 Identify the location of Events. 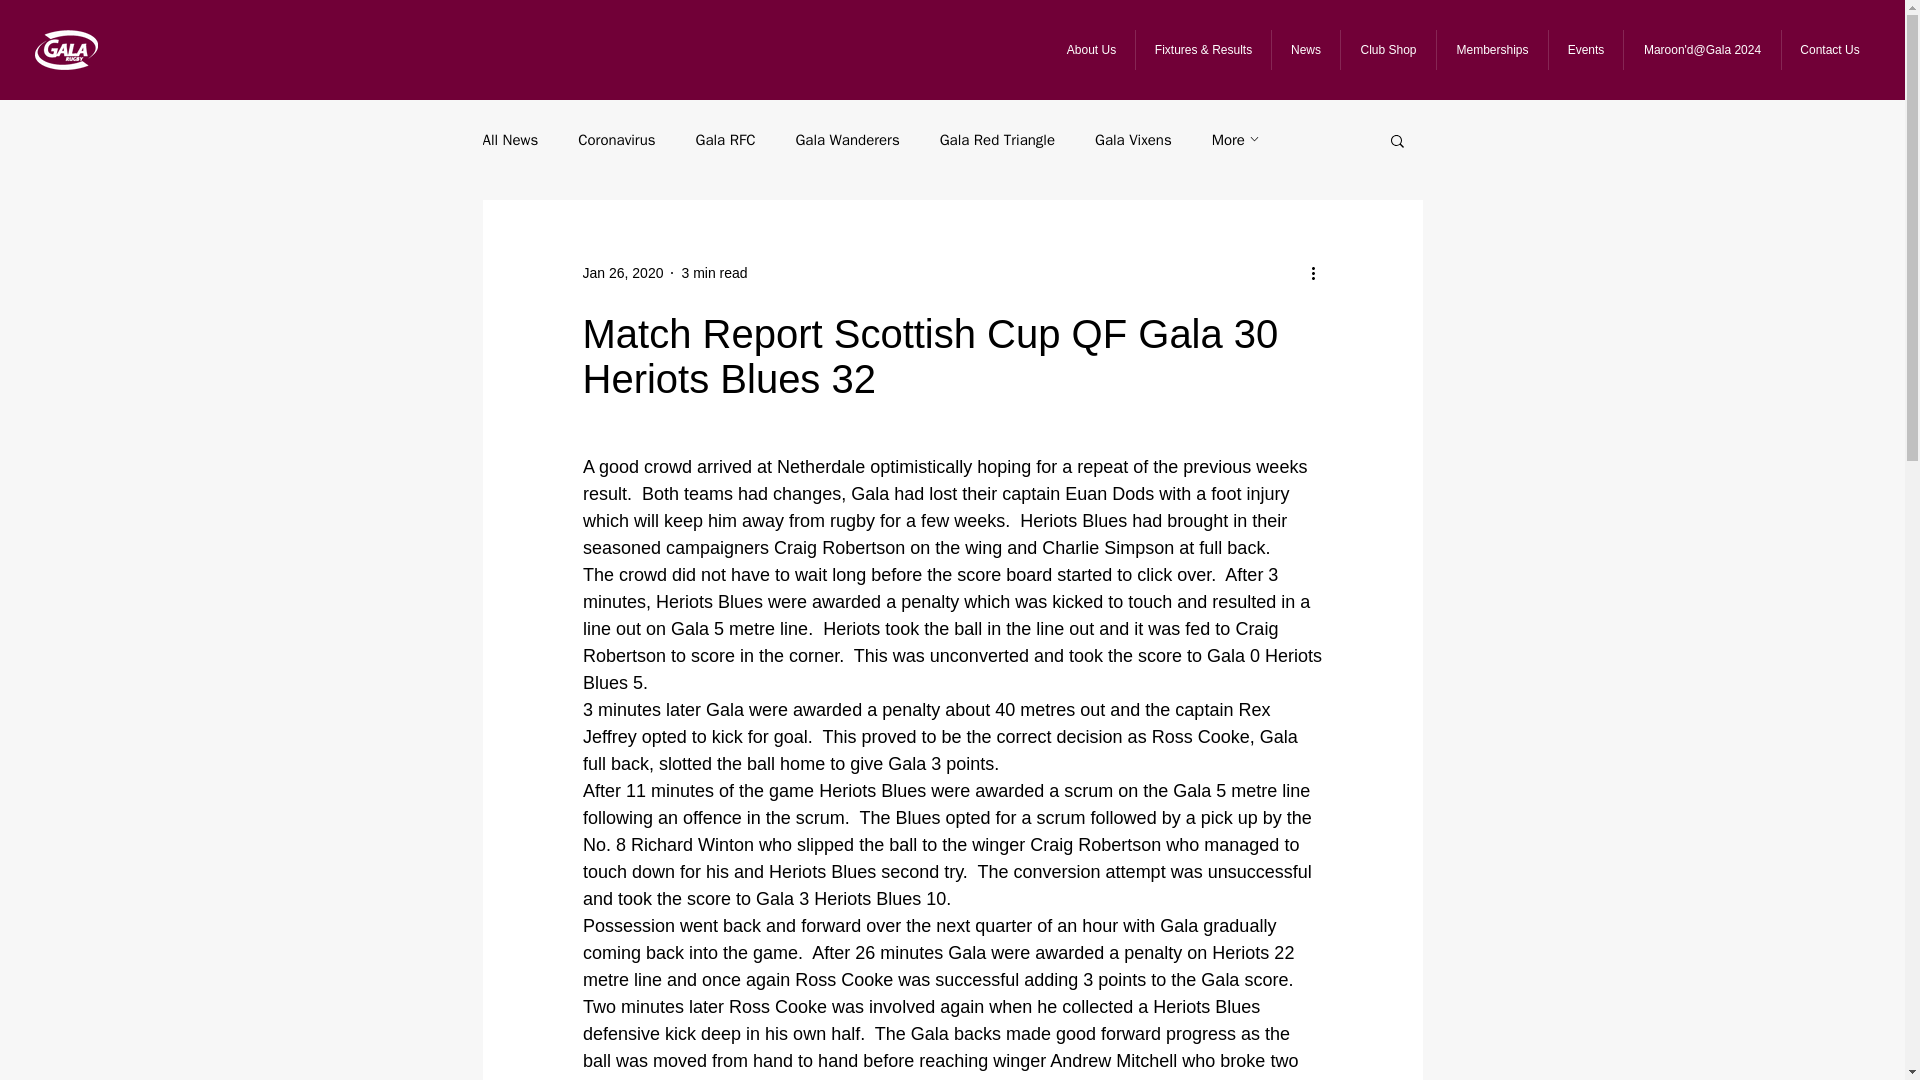
(1584, 50).